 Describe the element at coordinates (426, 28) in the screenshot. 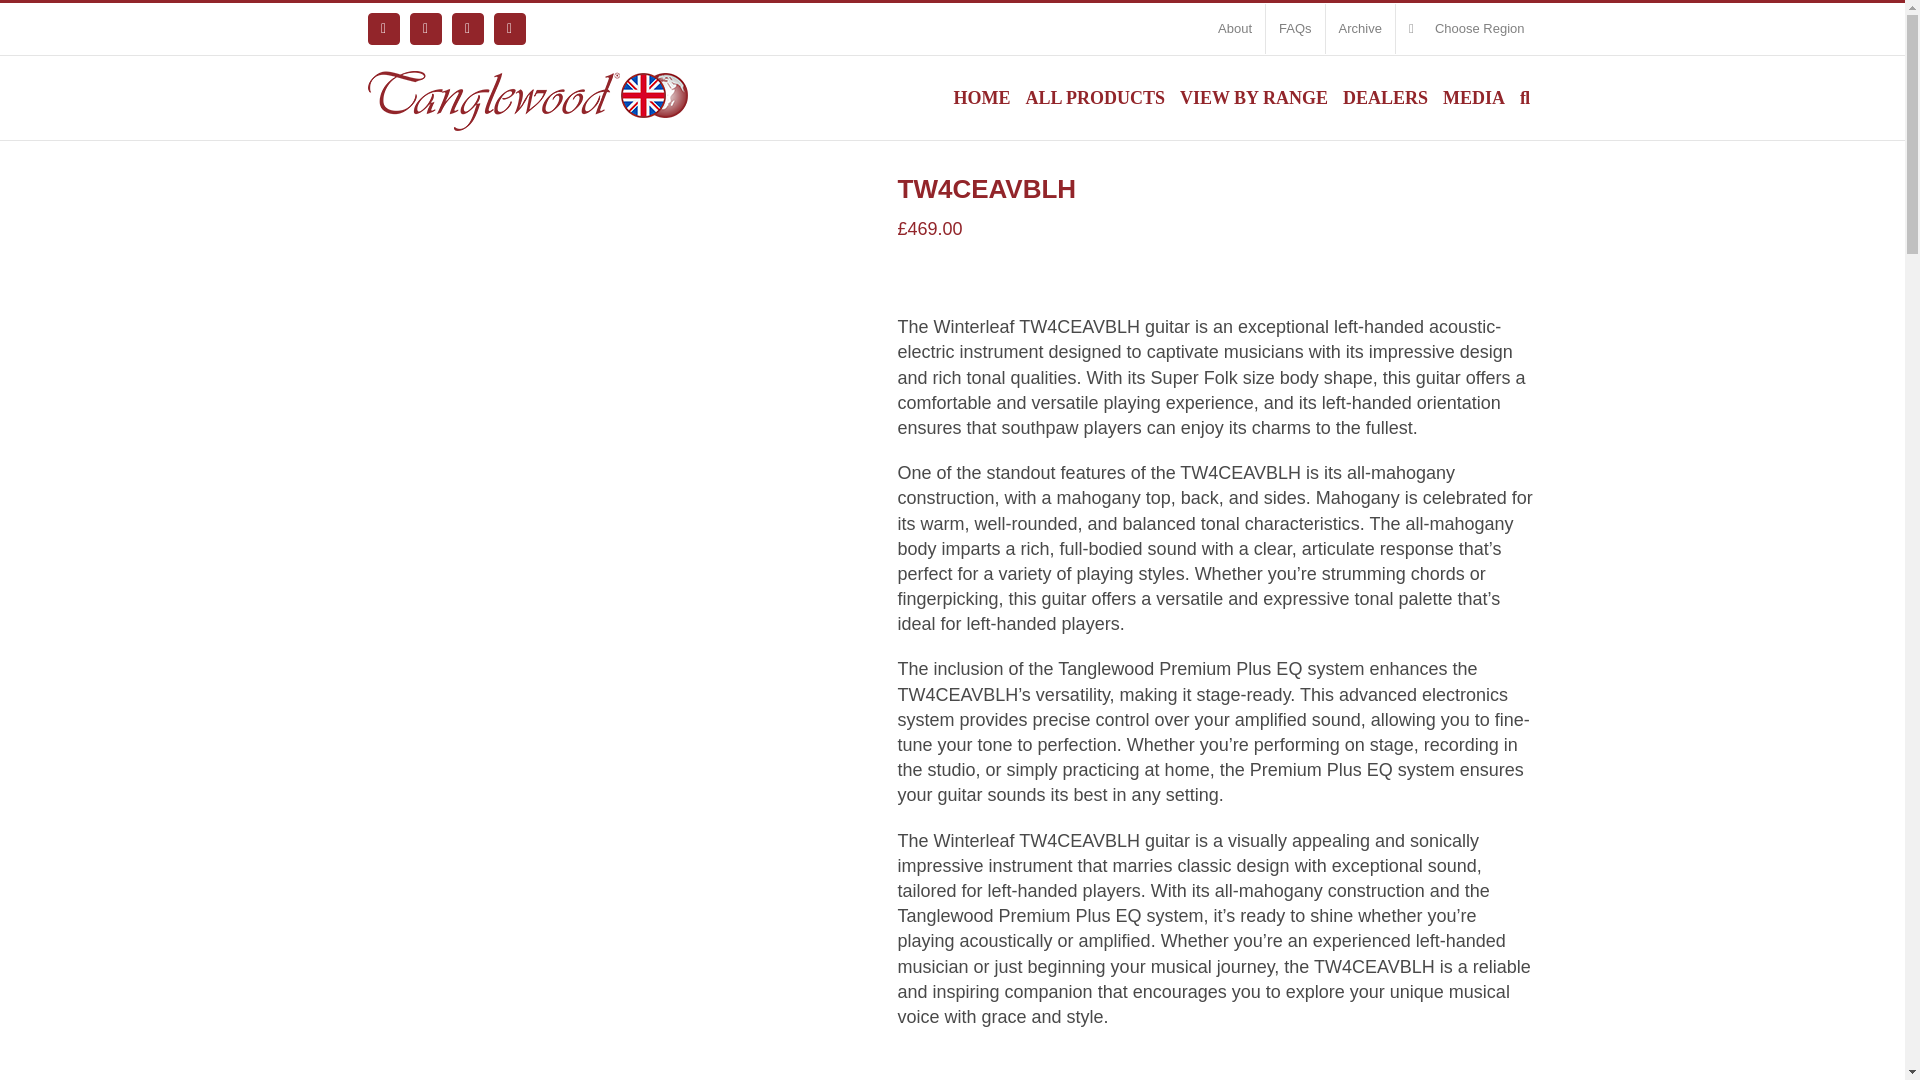

I see `Twitter` at that location.